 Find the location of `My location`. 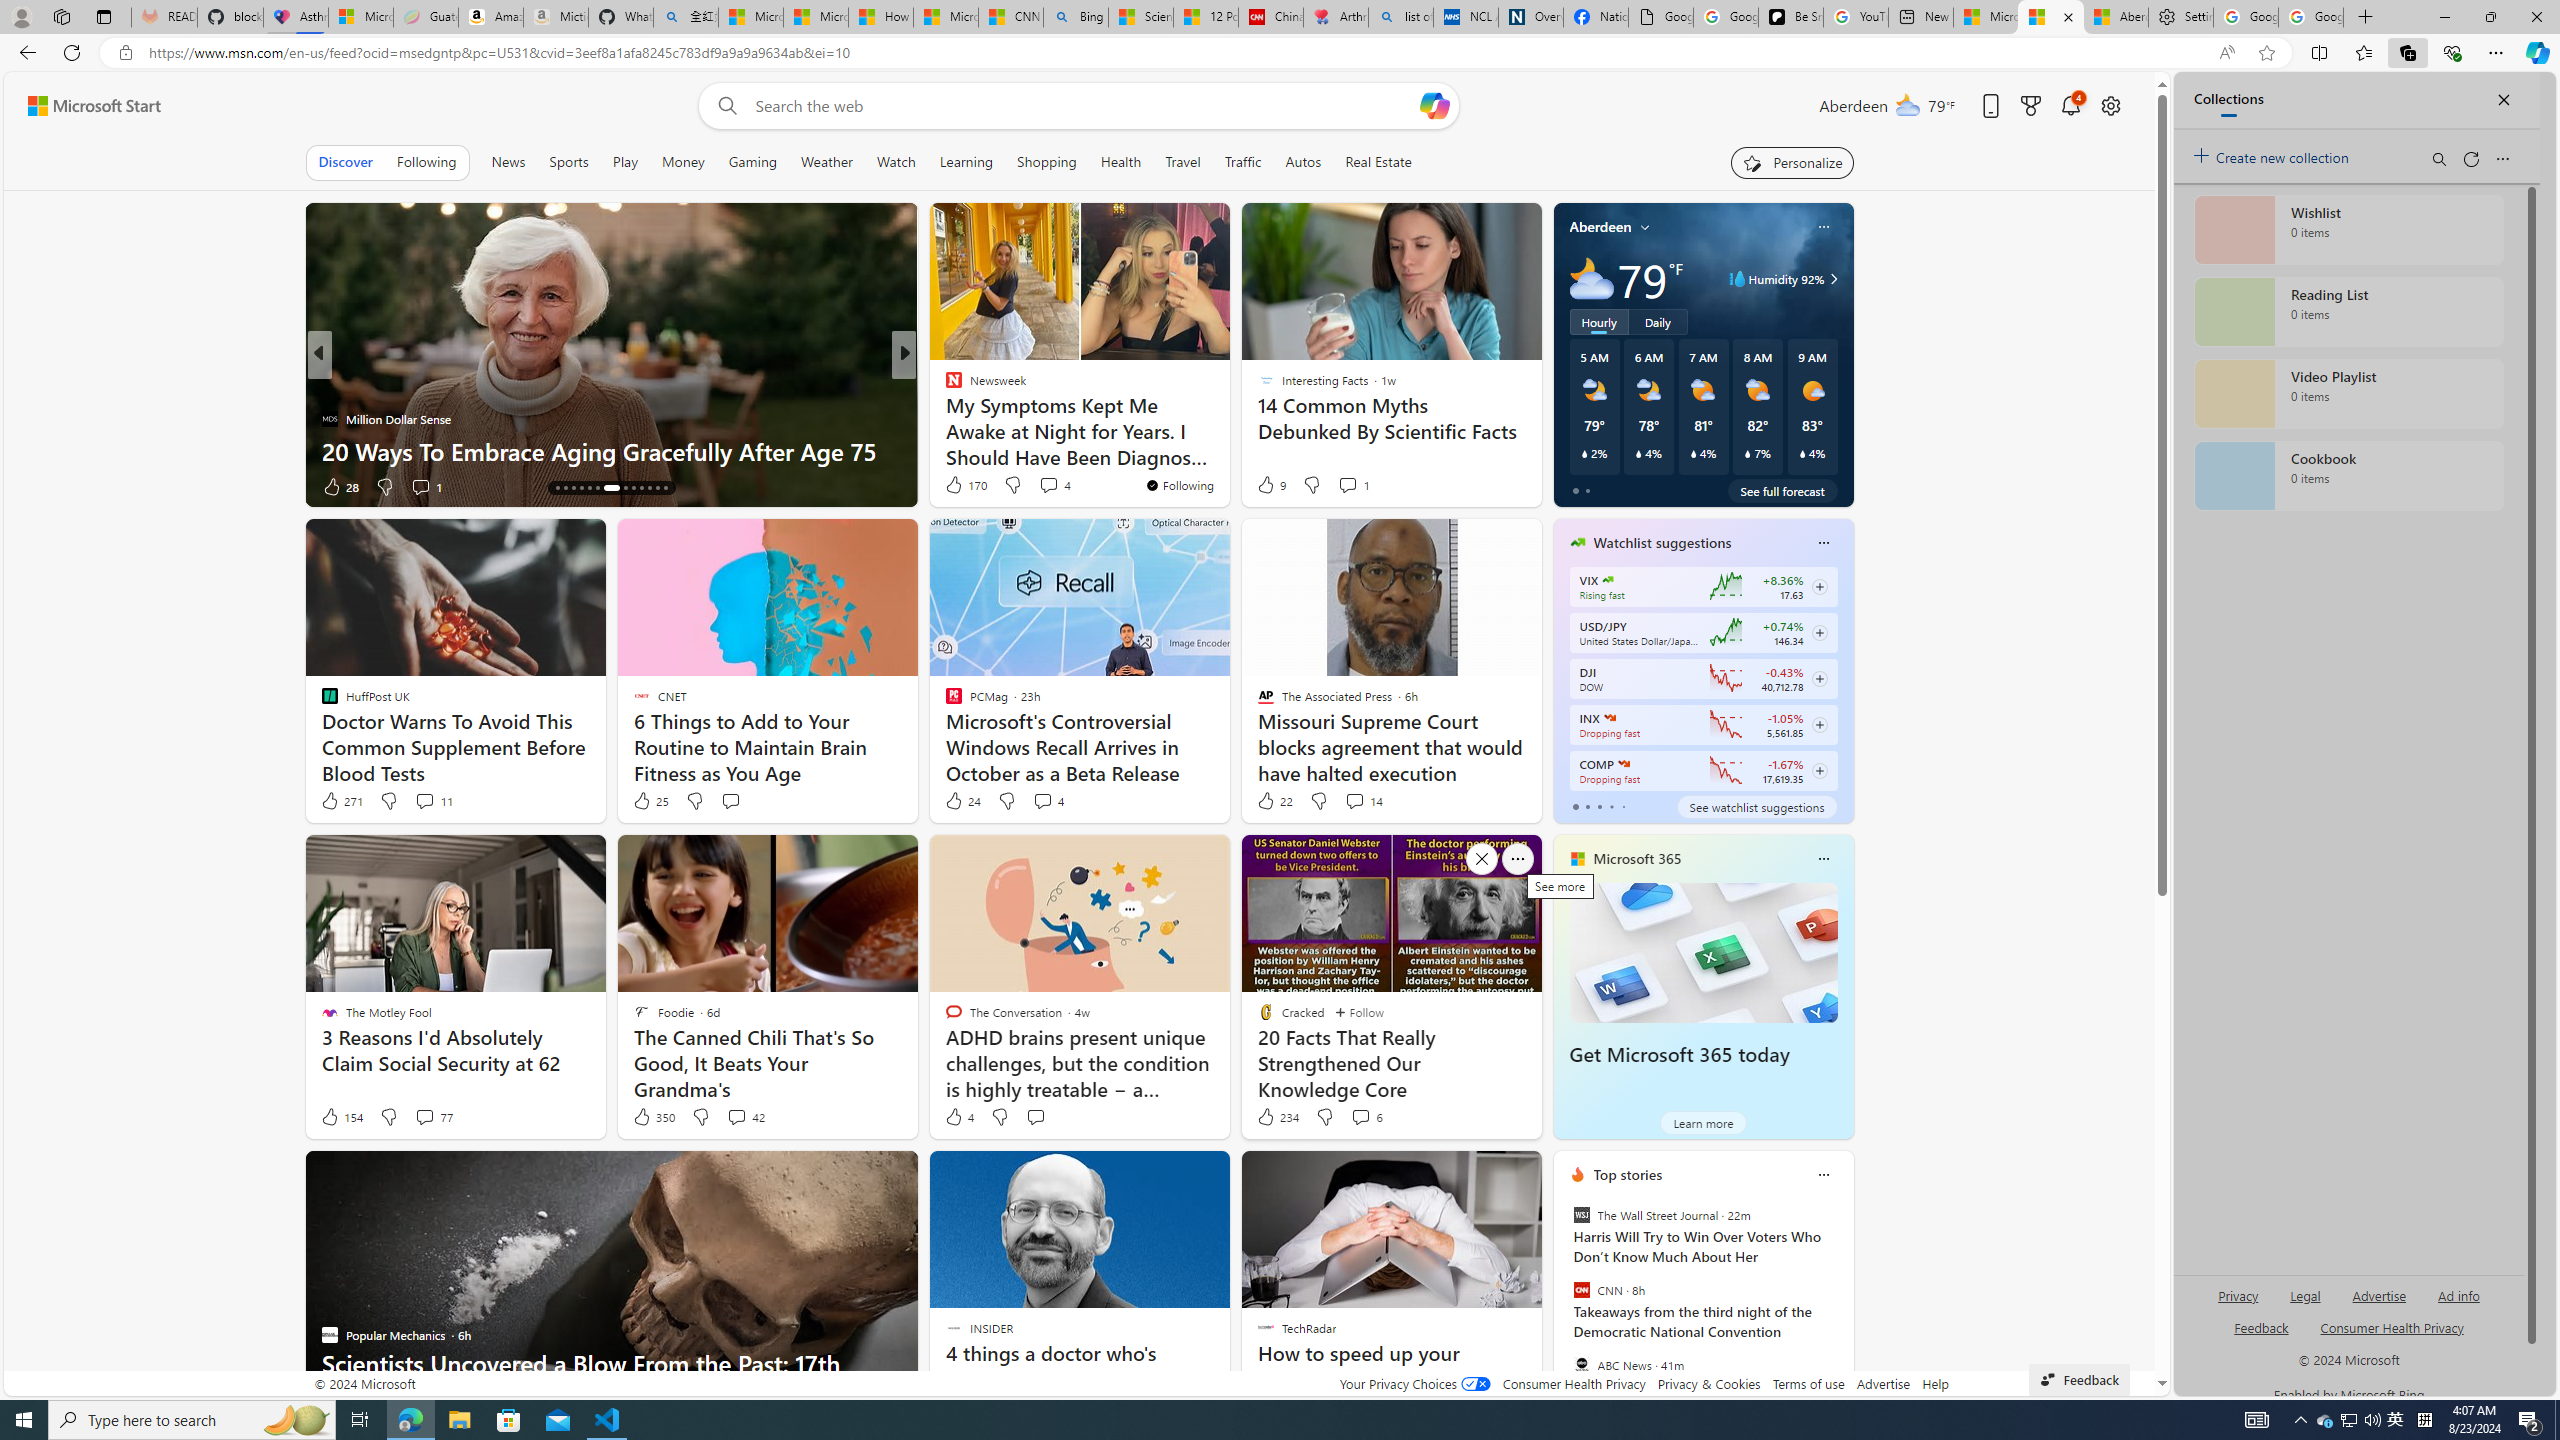

My location is located at coordinates (1646, 226).